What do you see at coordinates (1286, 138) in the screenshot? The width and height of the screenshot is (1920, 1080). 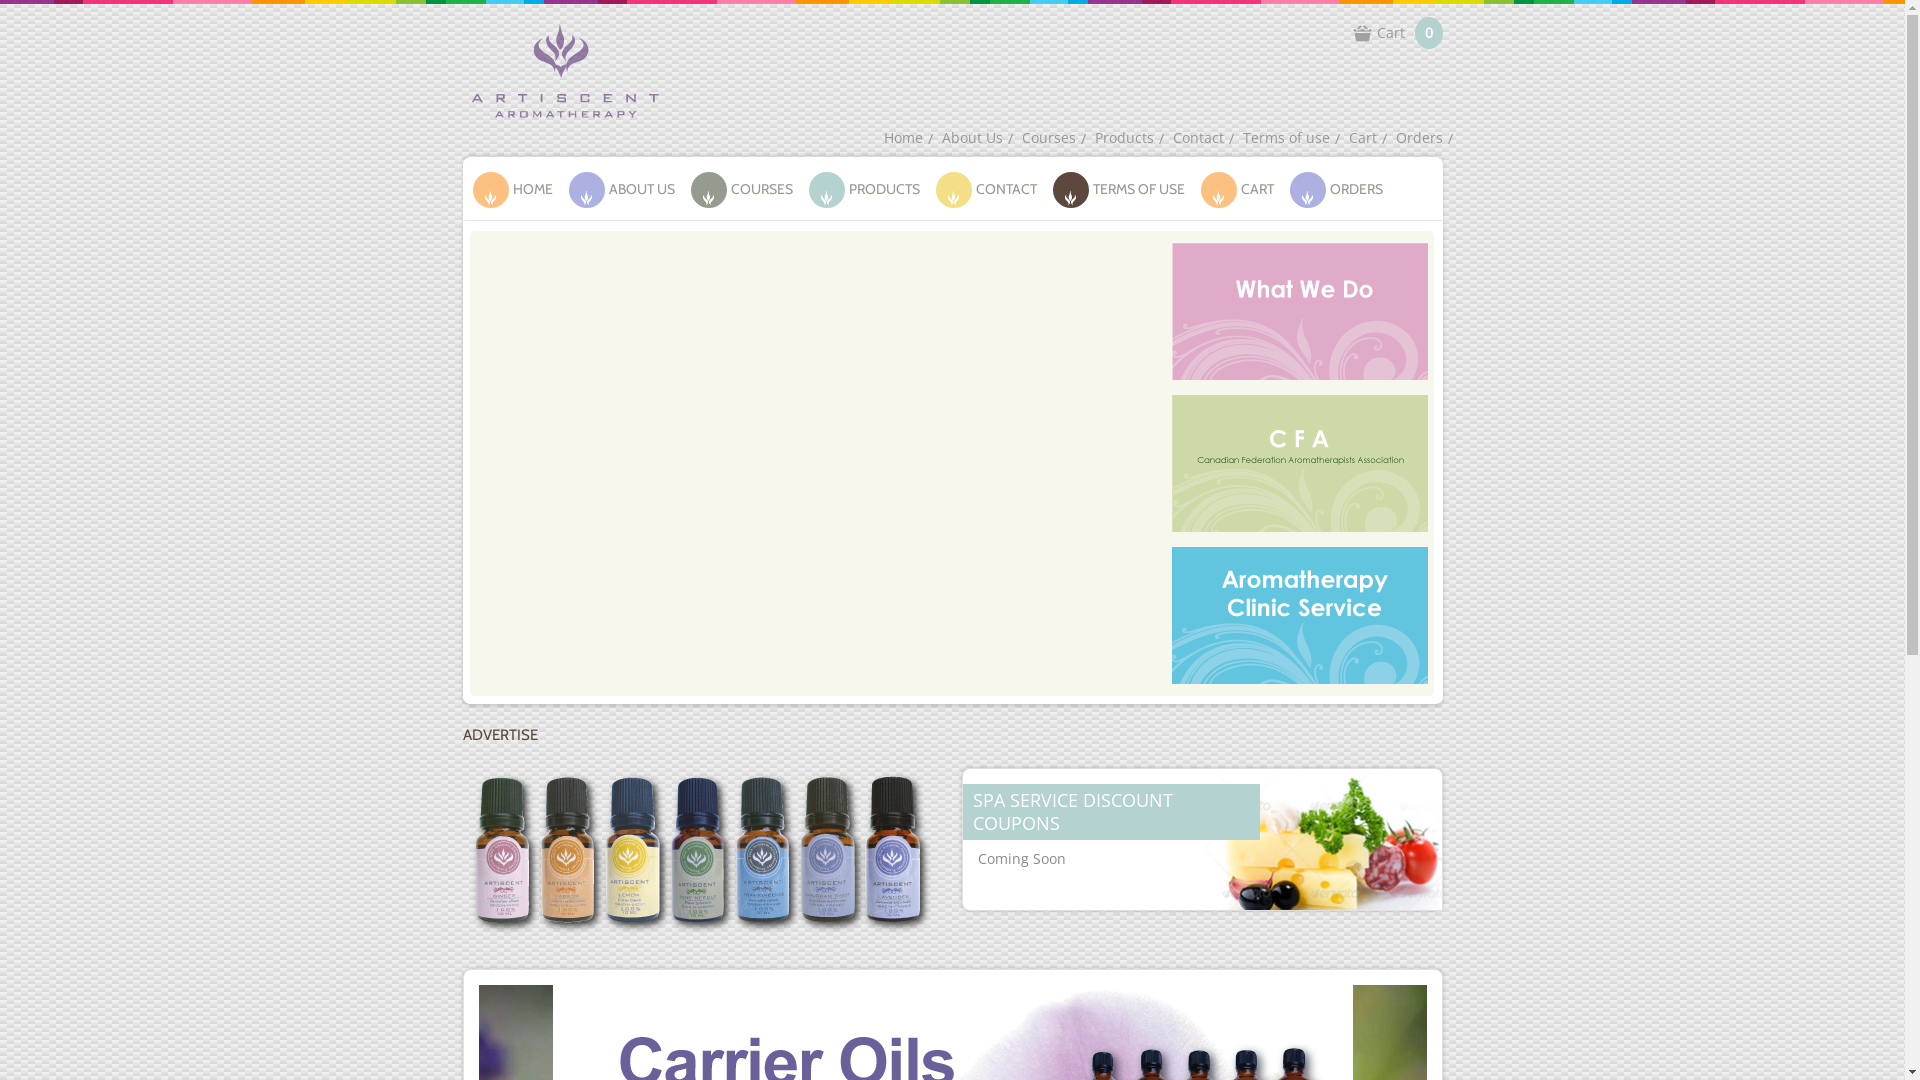 I see `Terms of use` at bounding box center [1286, 138].